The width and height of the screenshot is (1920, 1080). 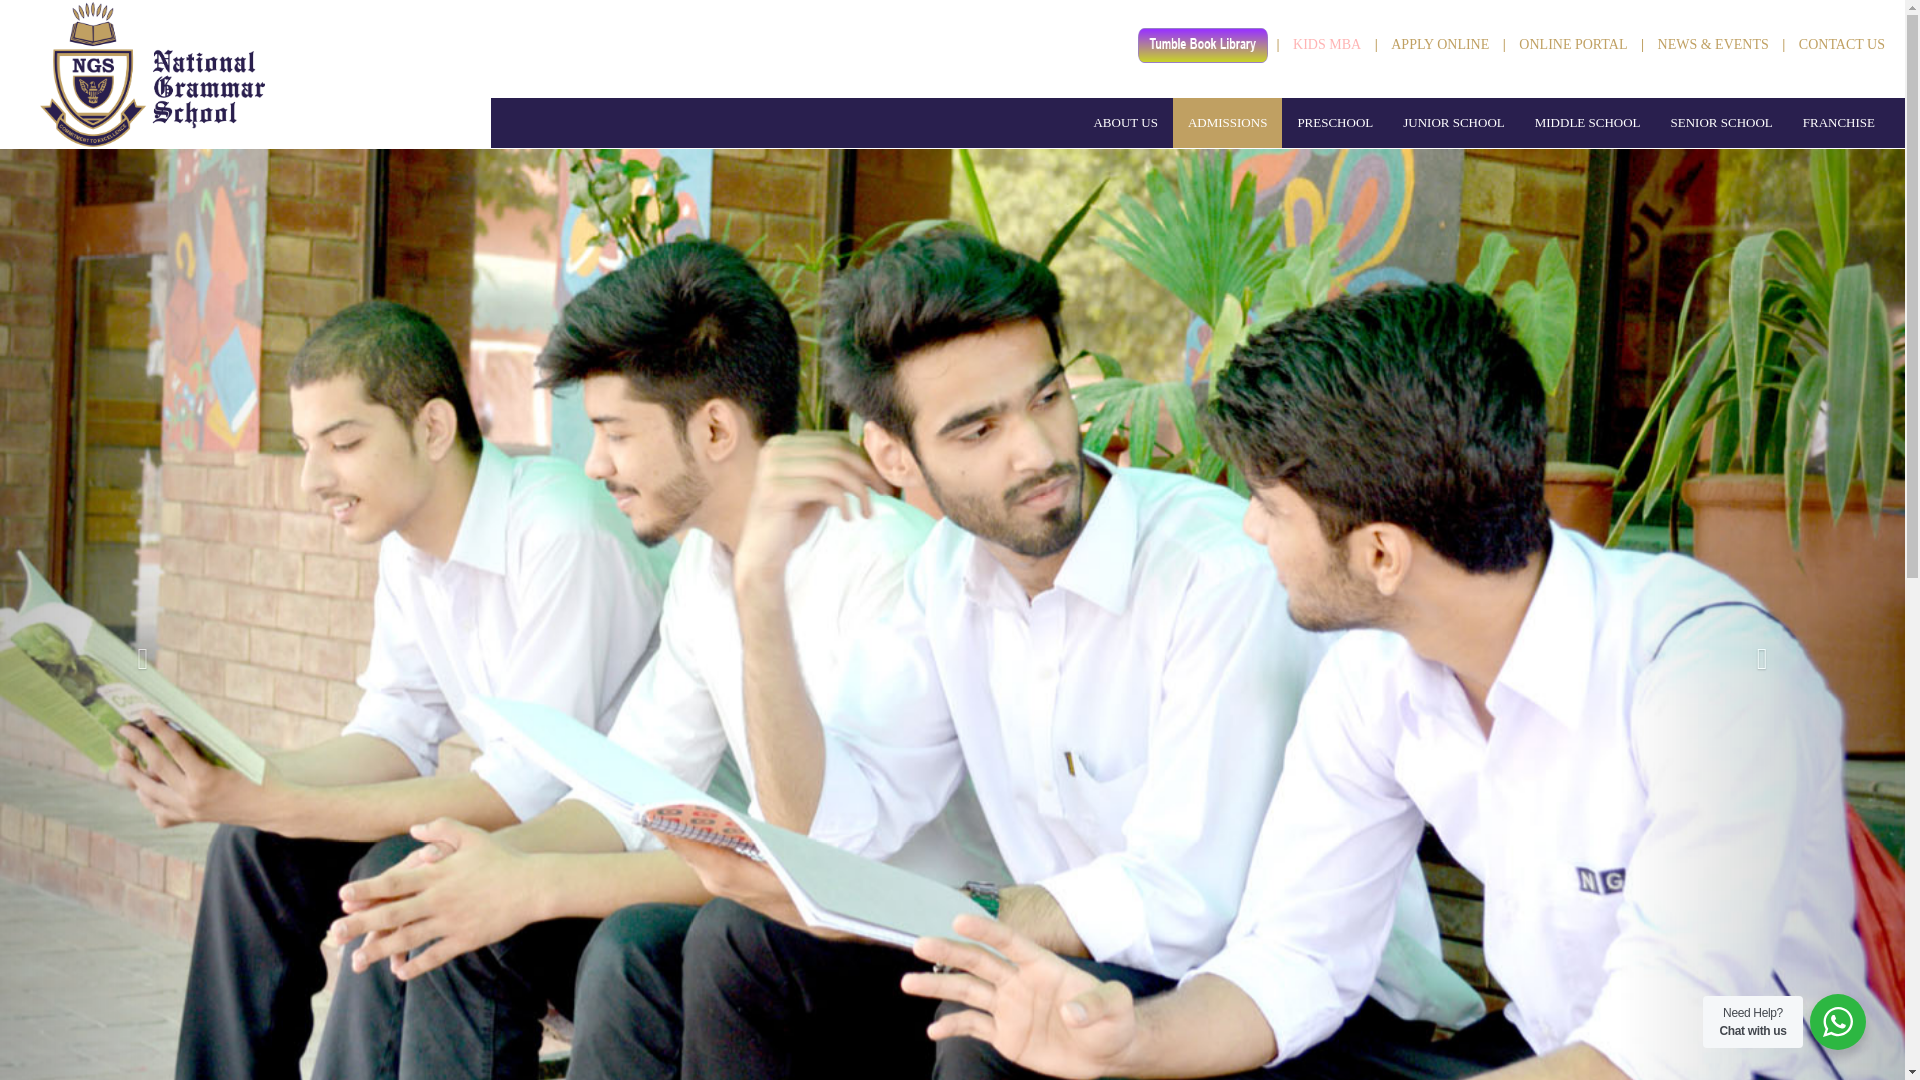 What do you see at coordinates (1335, 122) in the screenshot?
I see `PRESCHOOL` at bounding box center [1335, 122].